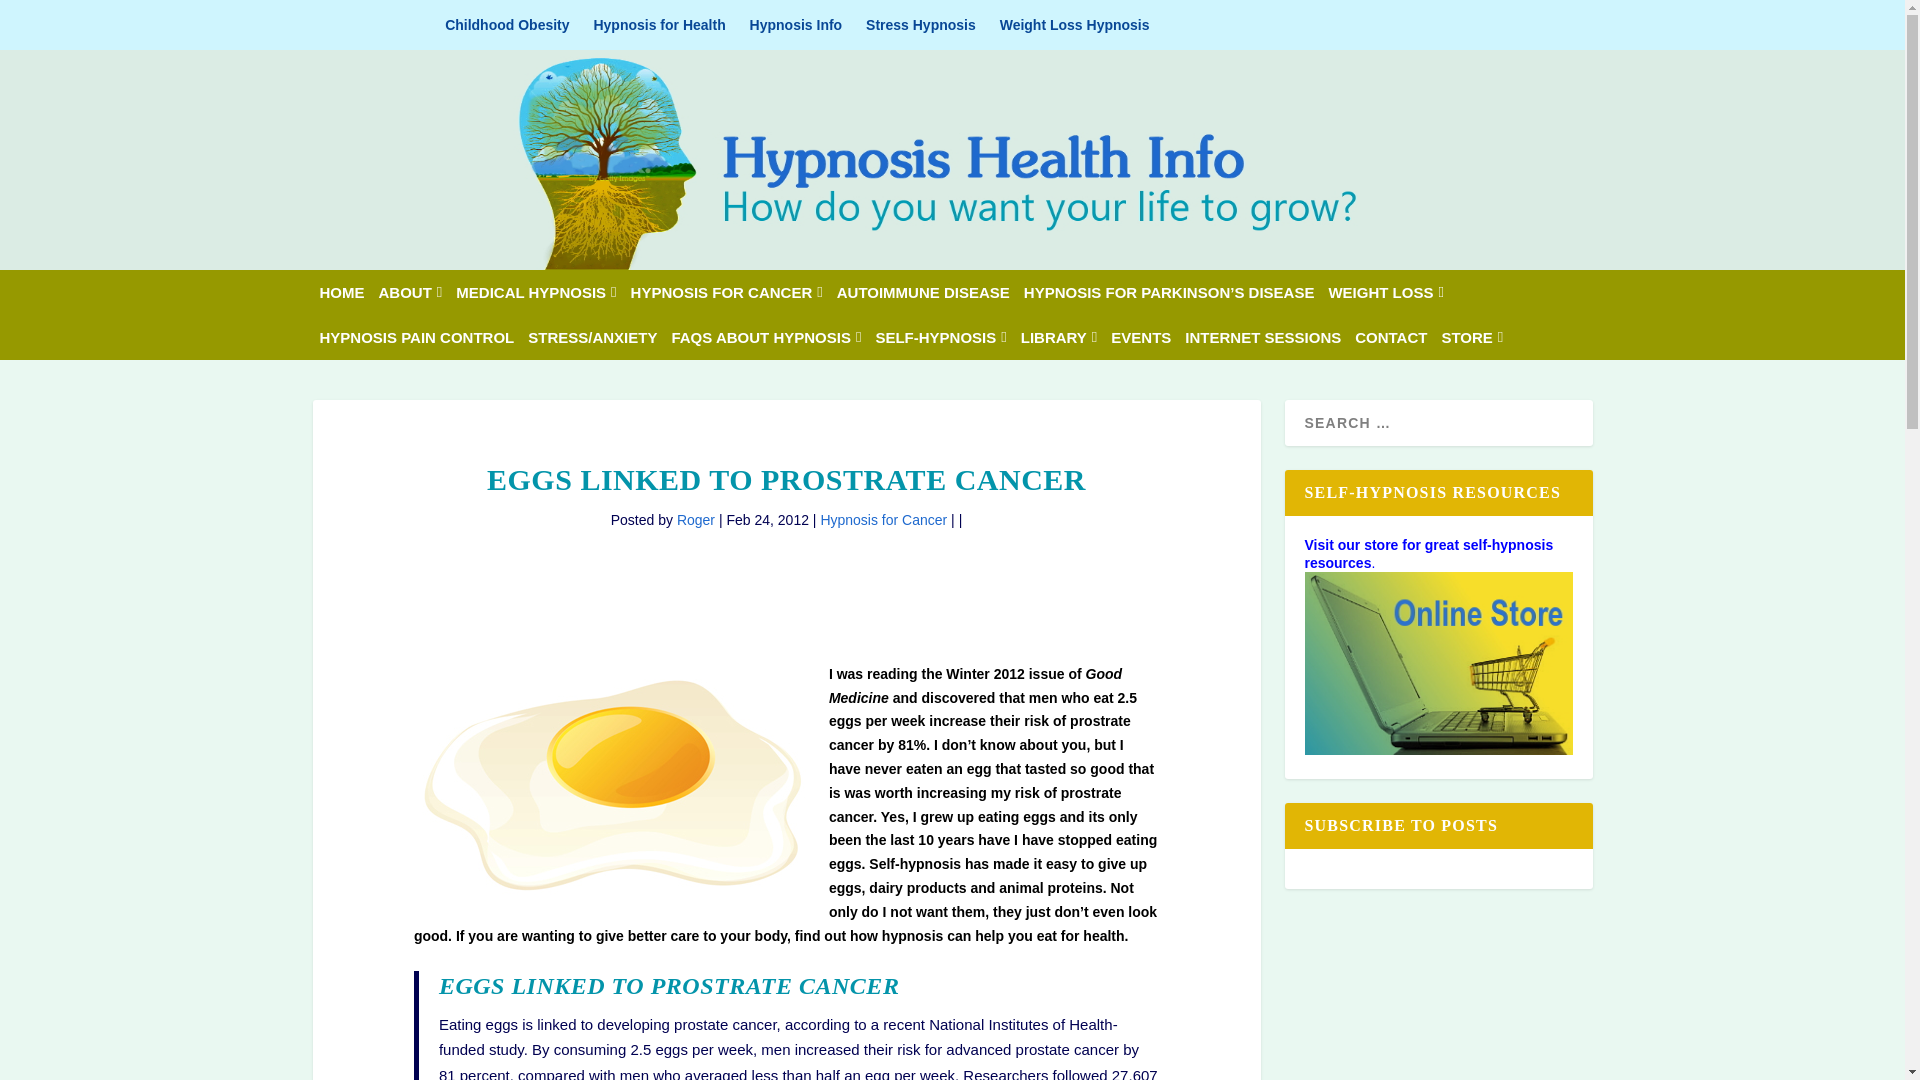 This screenshot has width=1920, height=1080. I want to click on MEDICAL HYPNOSIS, so click(536, 292).